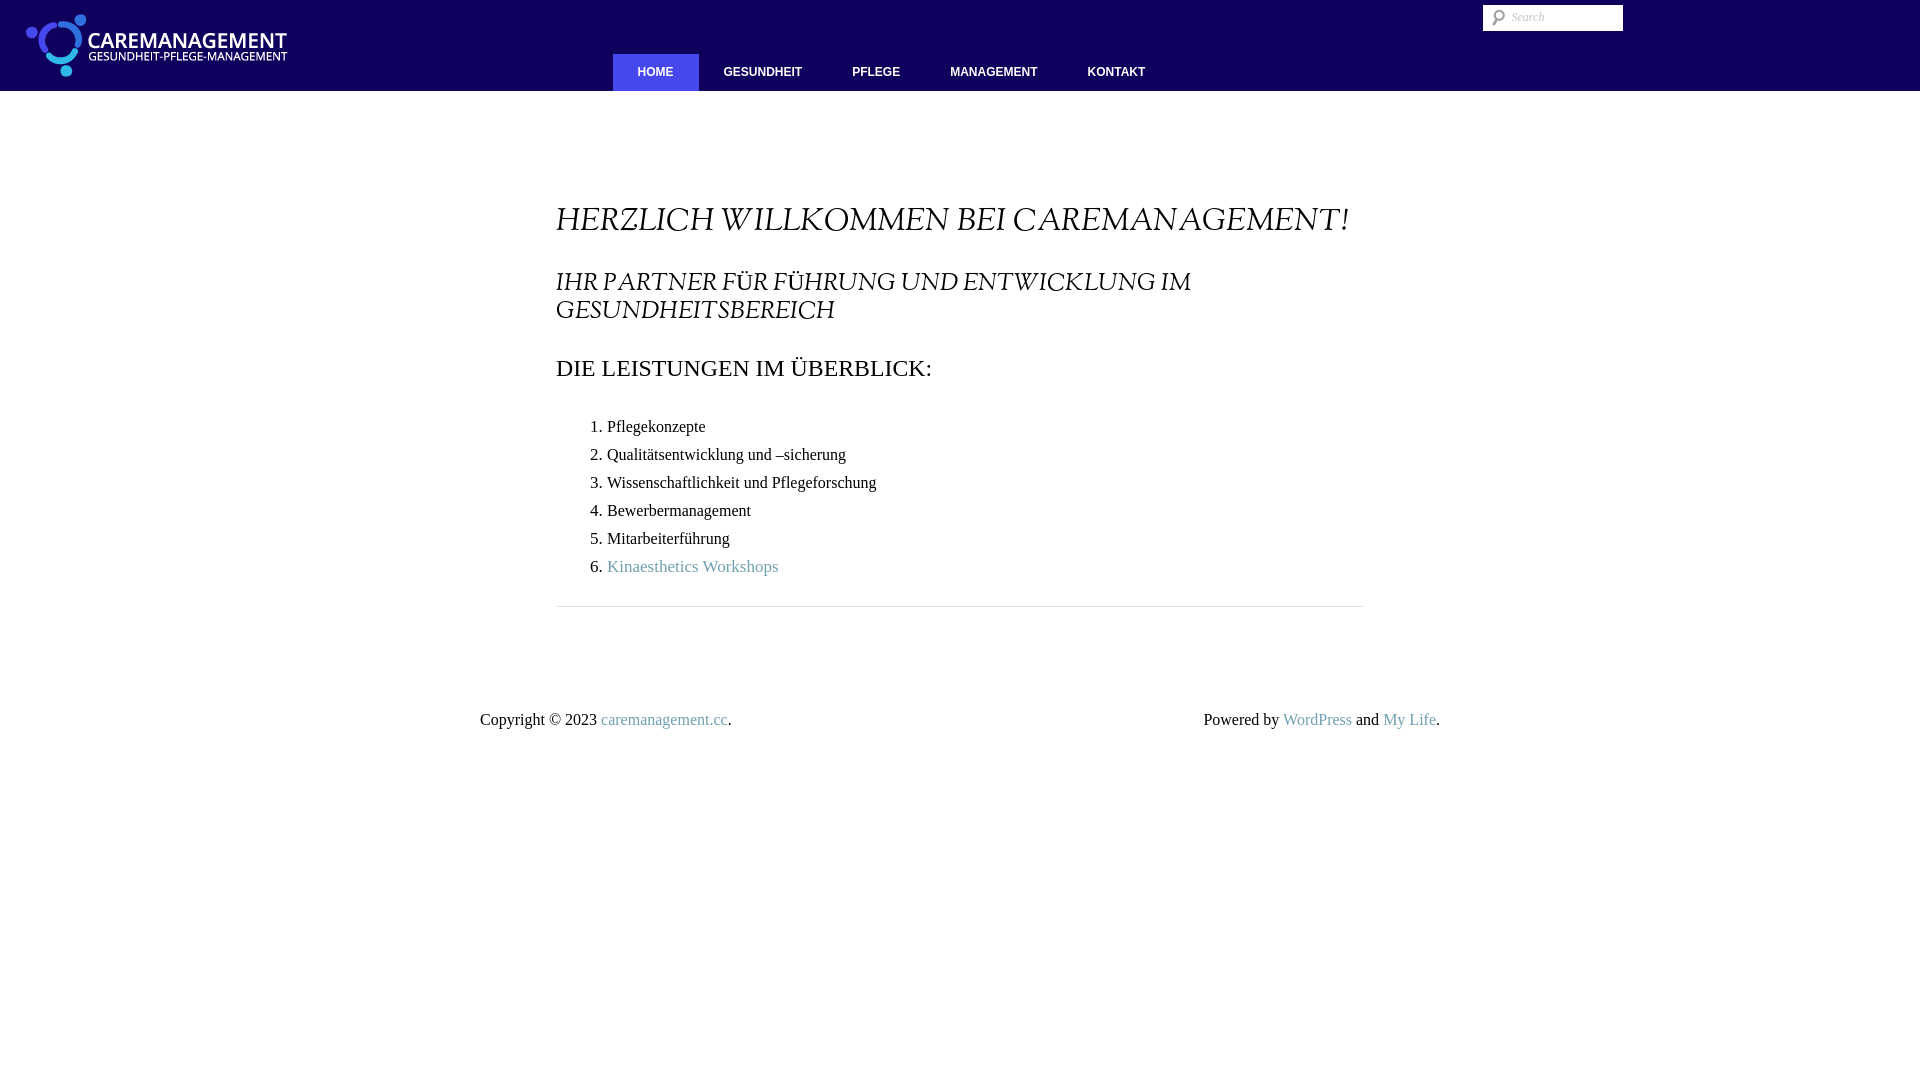  What do you see at coordinates (693, 566) in the screenshot?
I see `Kinaesthetics Workshops` at bounding box center [693, 566].